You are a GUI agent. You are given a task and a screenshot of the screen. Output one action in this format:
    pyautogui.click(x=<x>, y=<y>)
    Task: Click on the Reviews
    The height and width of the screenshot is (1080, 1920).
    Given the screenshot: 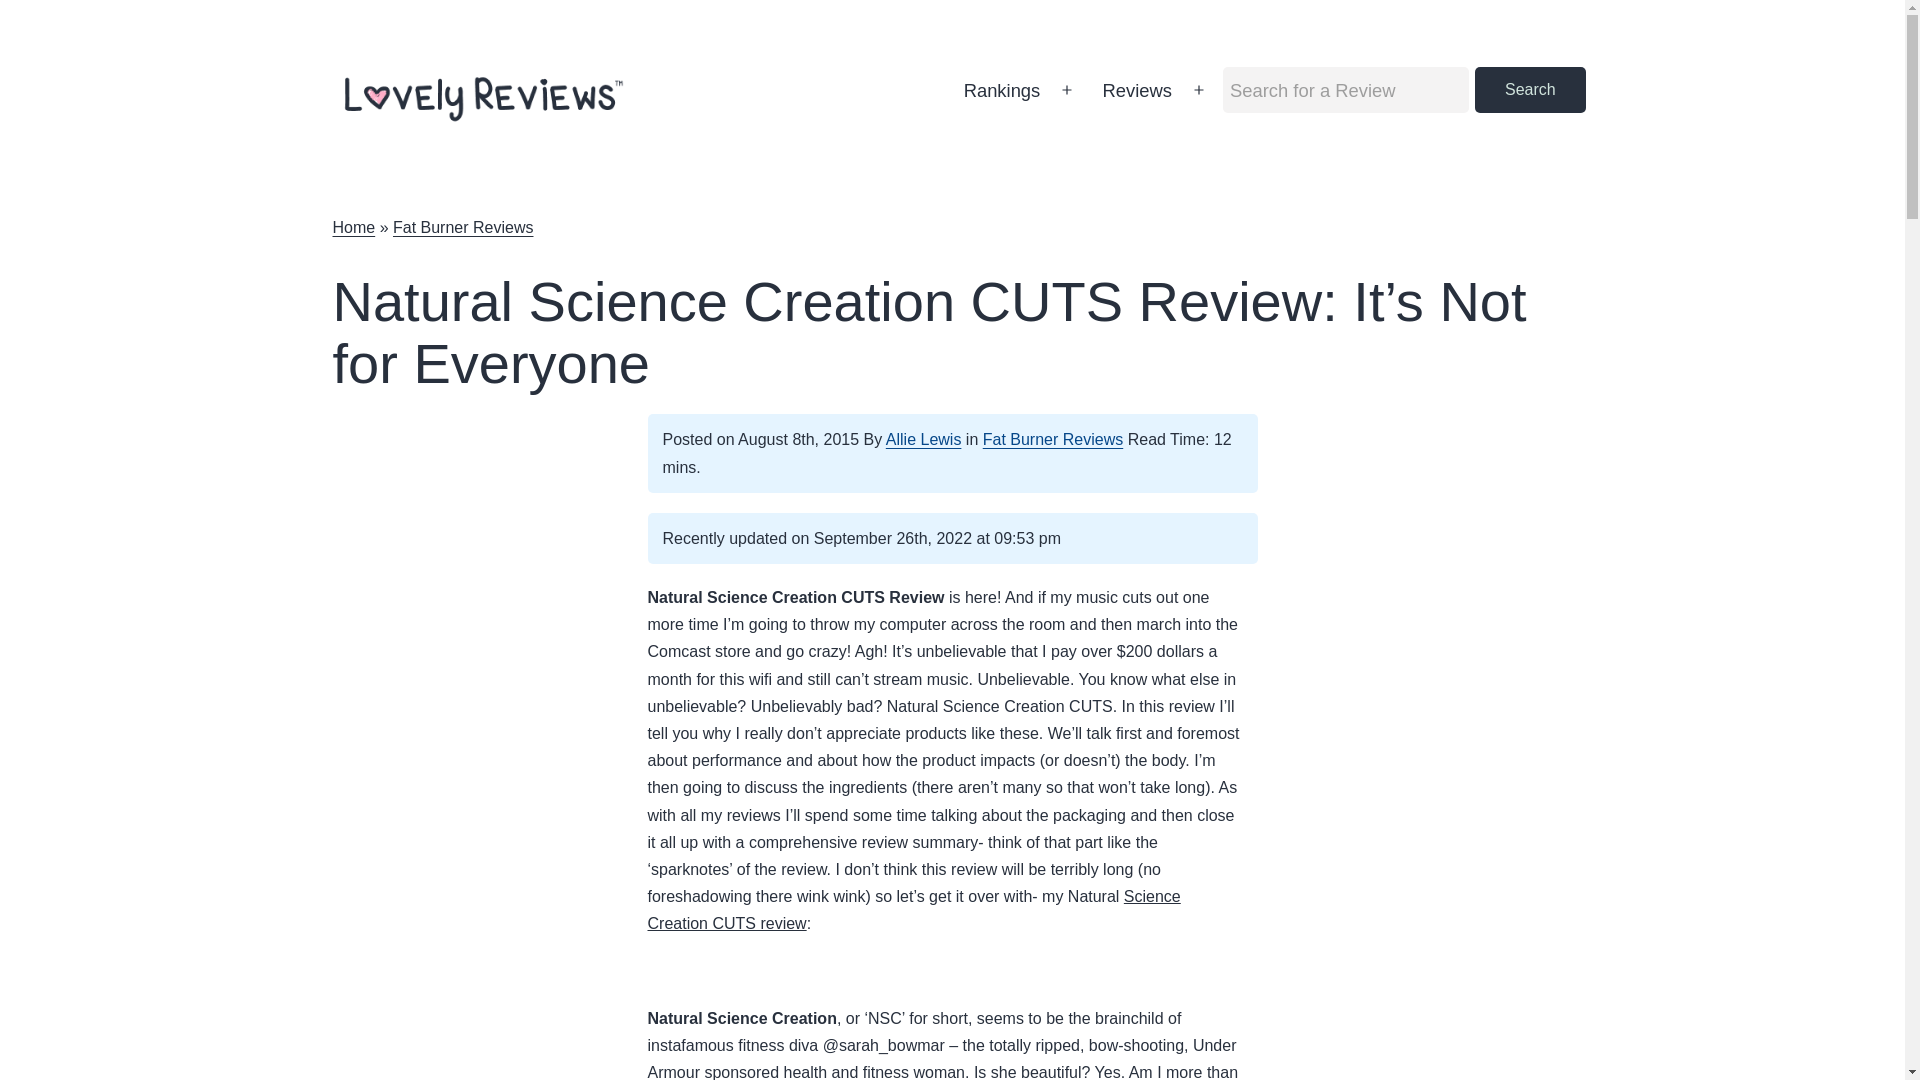 What is the action you would take?
    pyautogui.click(x=1136, y=90)
    